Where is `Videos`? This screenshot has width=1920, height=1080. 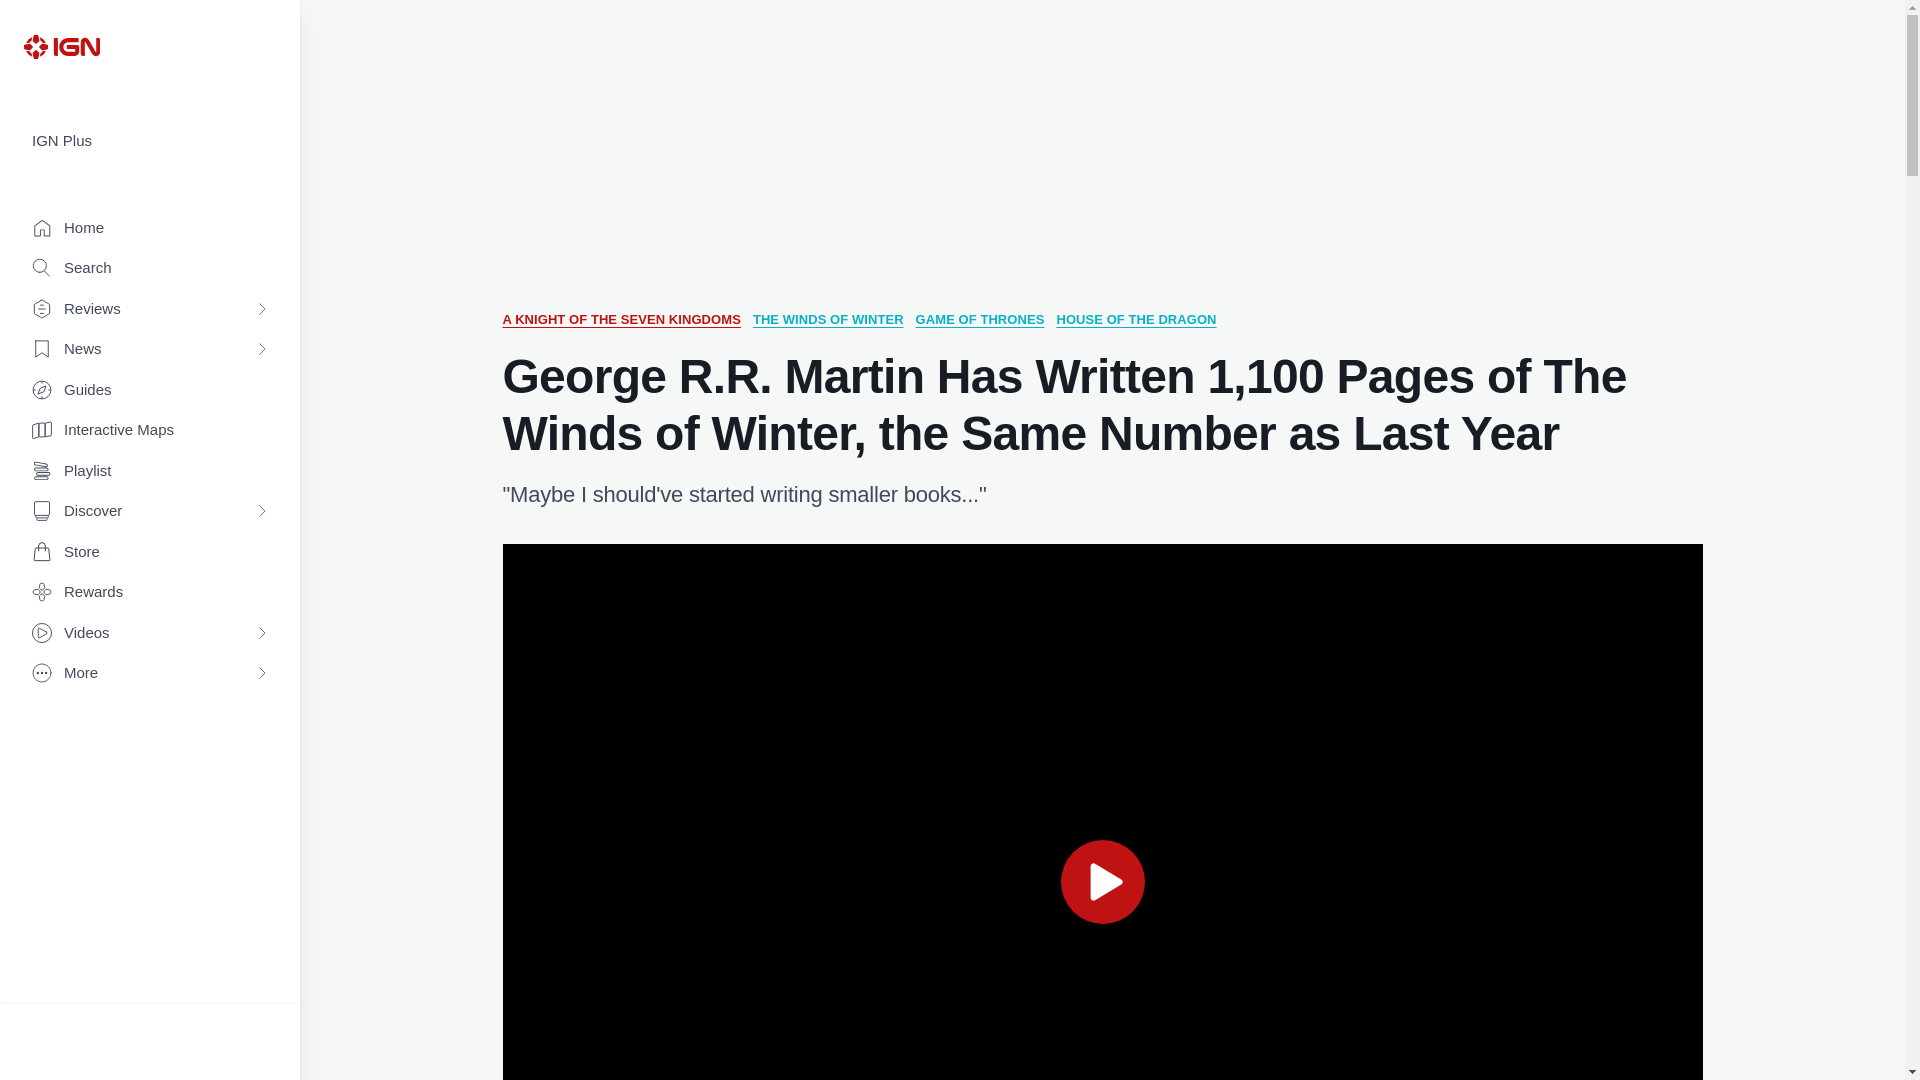
Videos is located at coordinates (150, 634).